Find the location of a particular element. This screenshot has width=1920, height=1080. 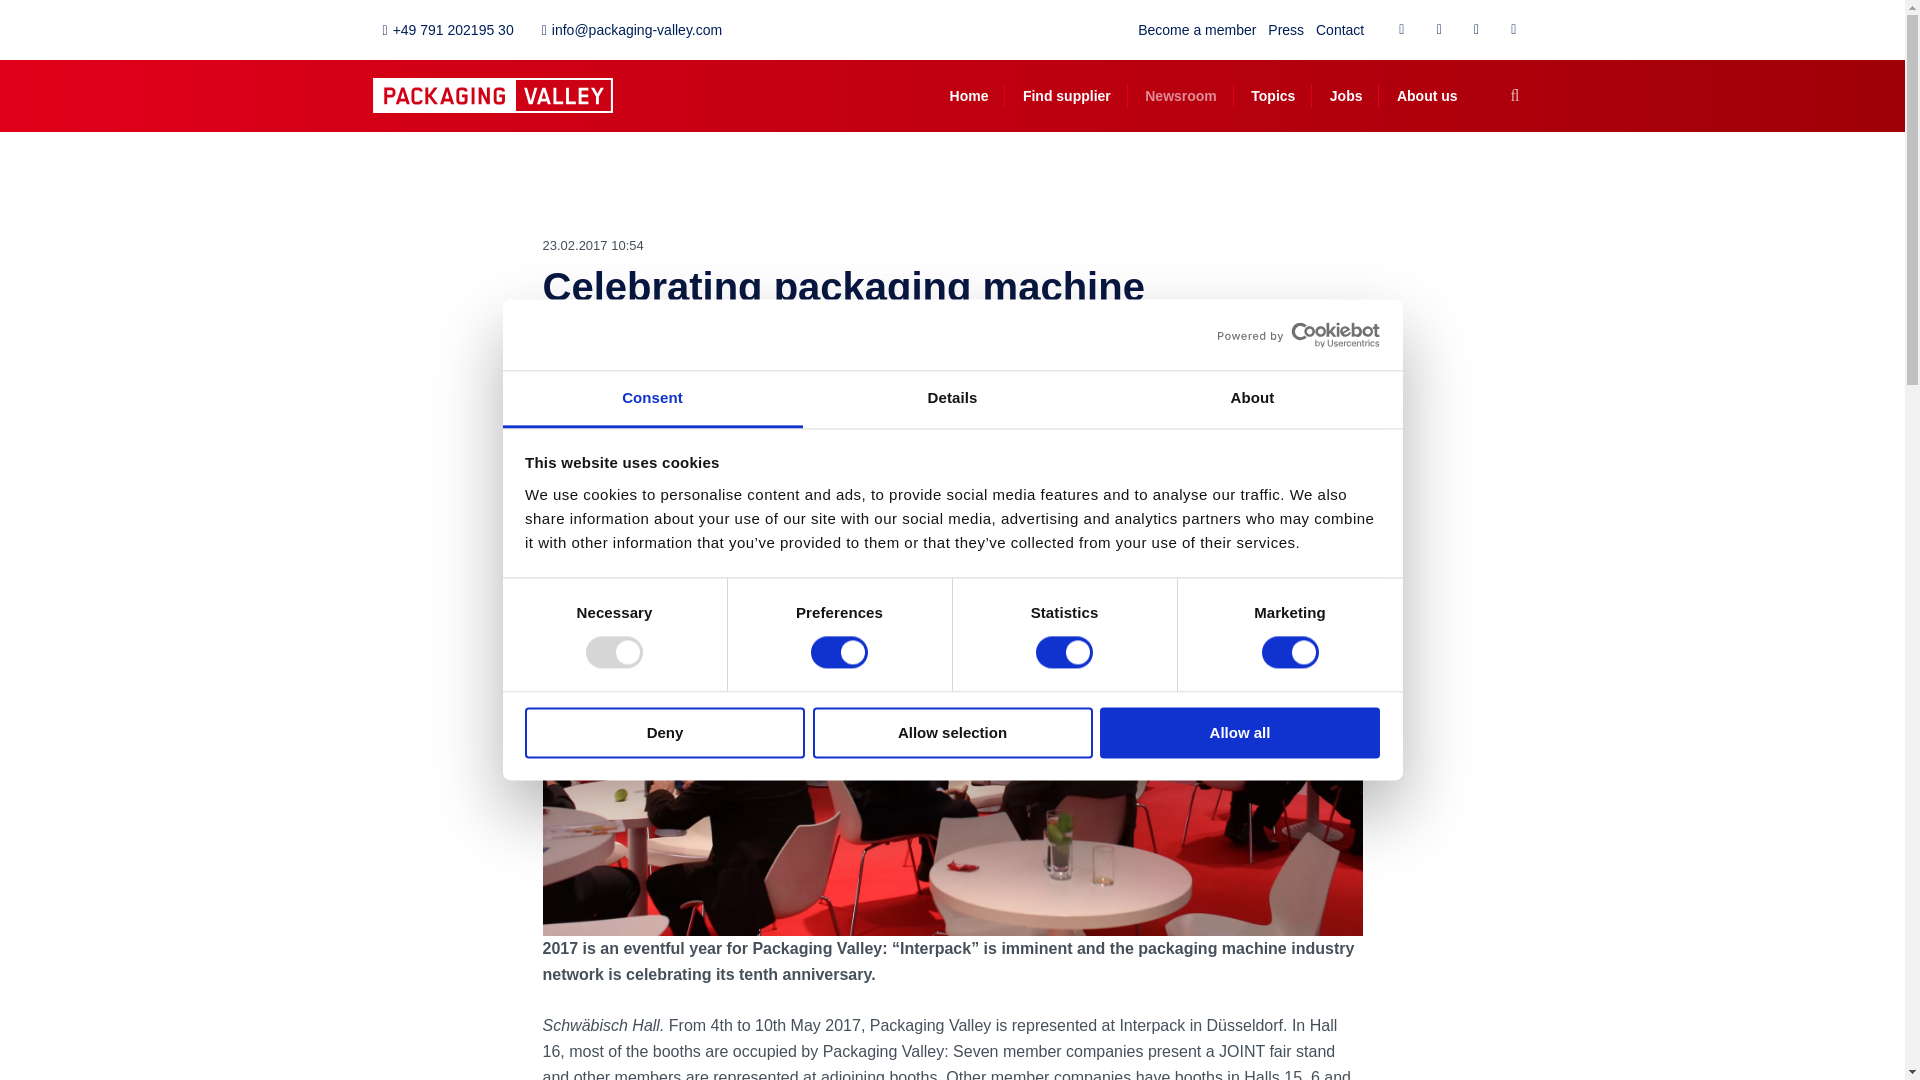

Home is located at coordinates (969, 96).